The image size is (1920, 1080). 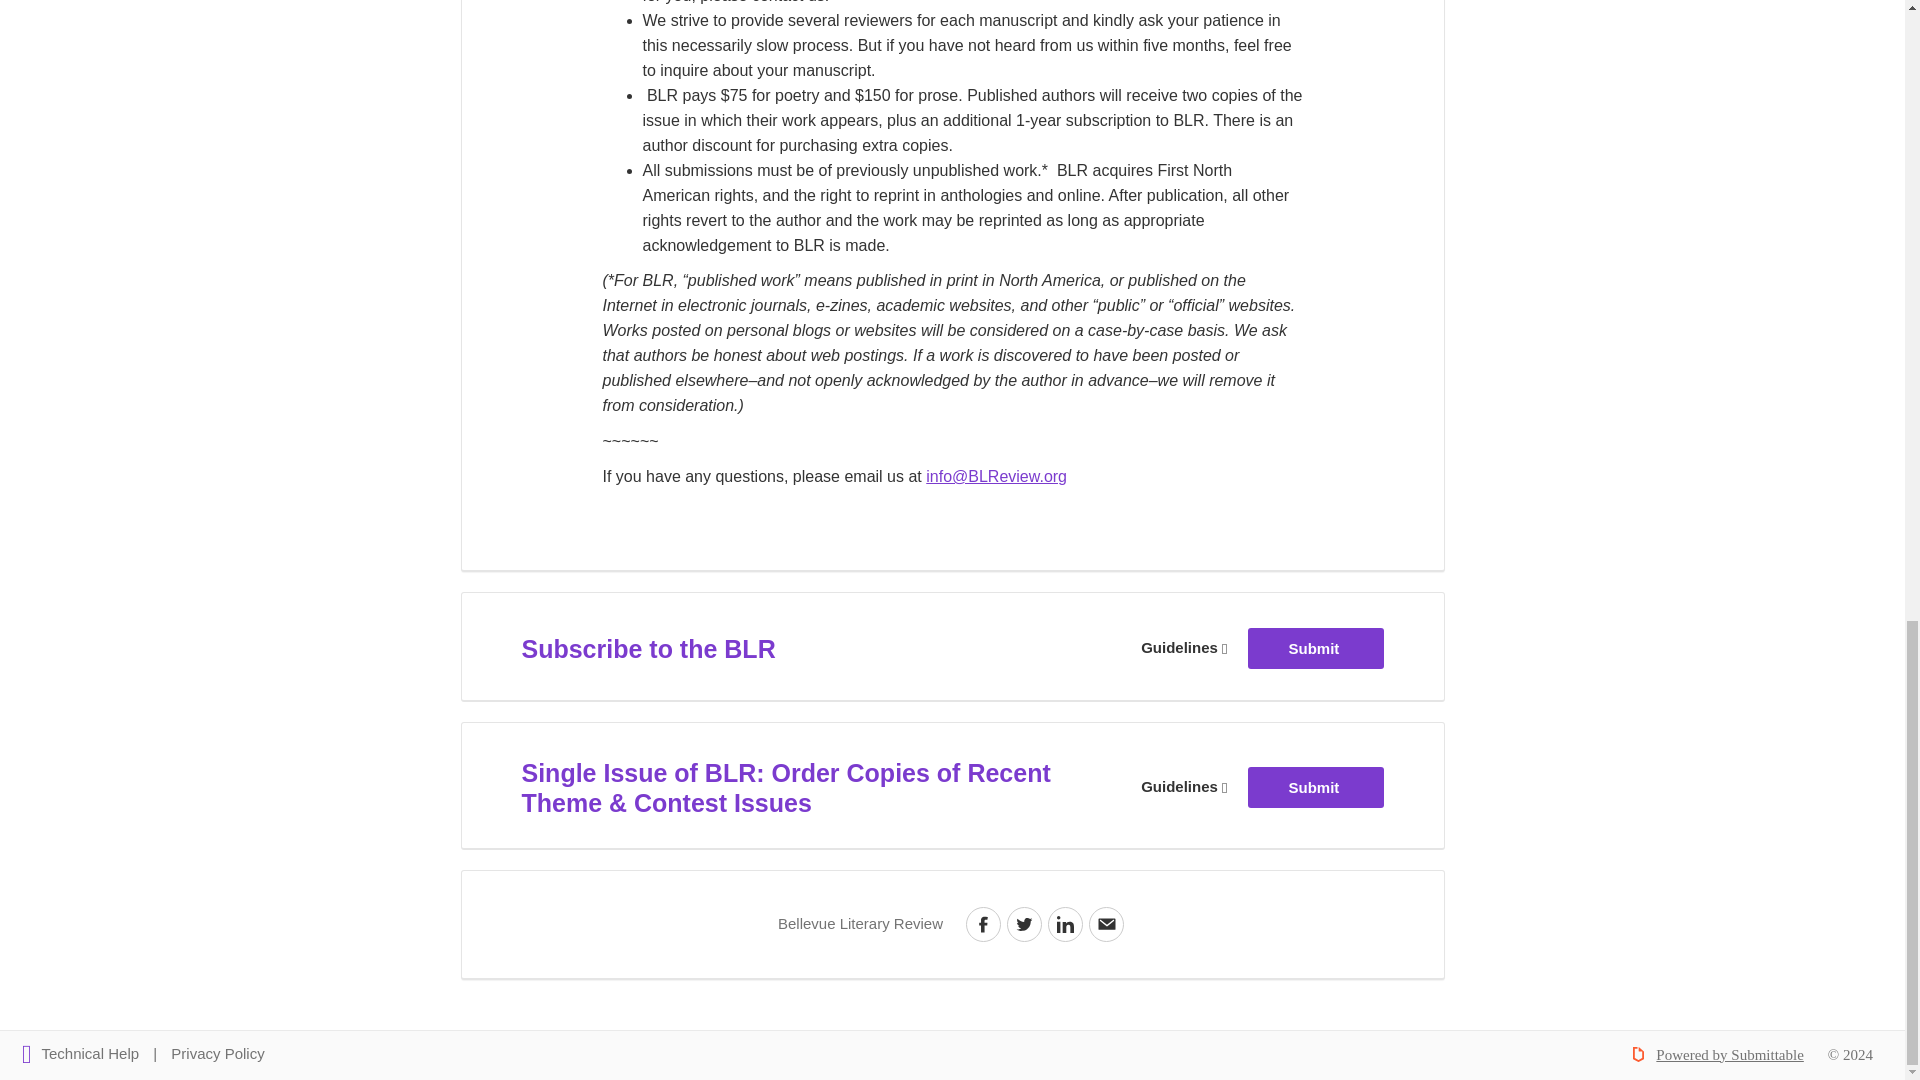 What do you see at coordinates (1184, 646) in the screenshot?
I see `Privacy Policy` at bounding box center [1184, 646].